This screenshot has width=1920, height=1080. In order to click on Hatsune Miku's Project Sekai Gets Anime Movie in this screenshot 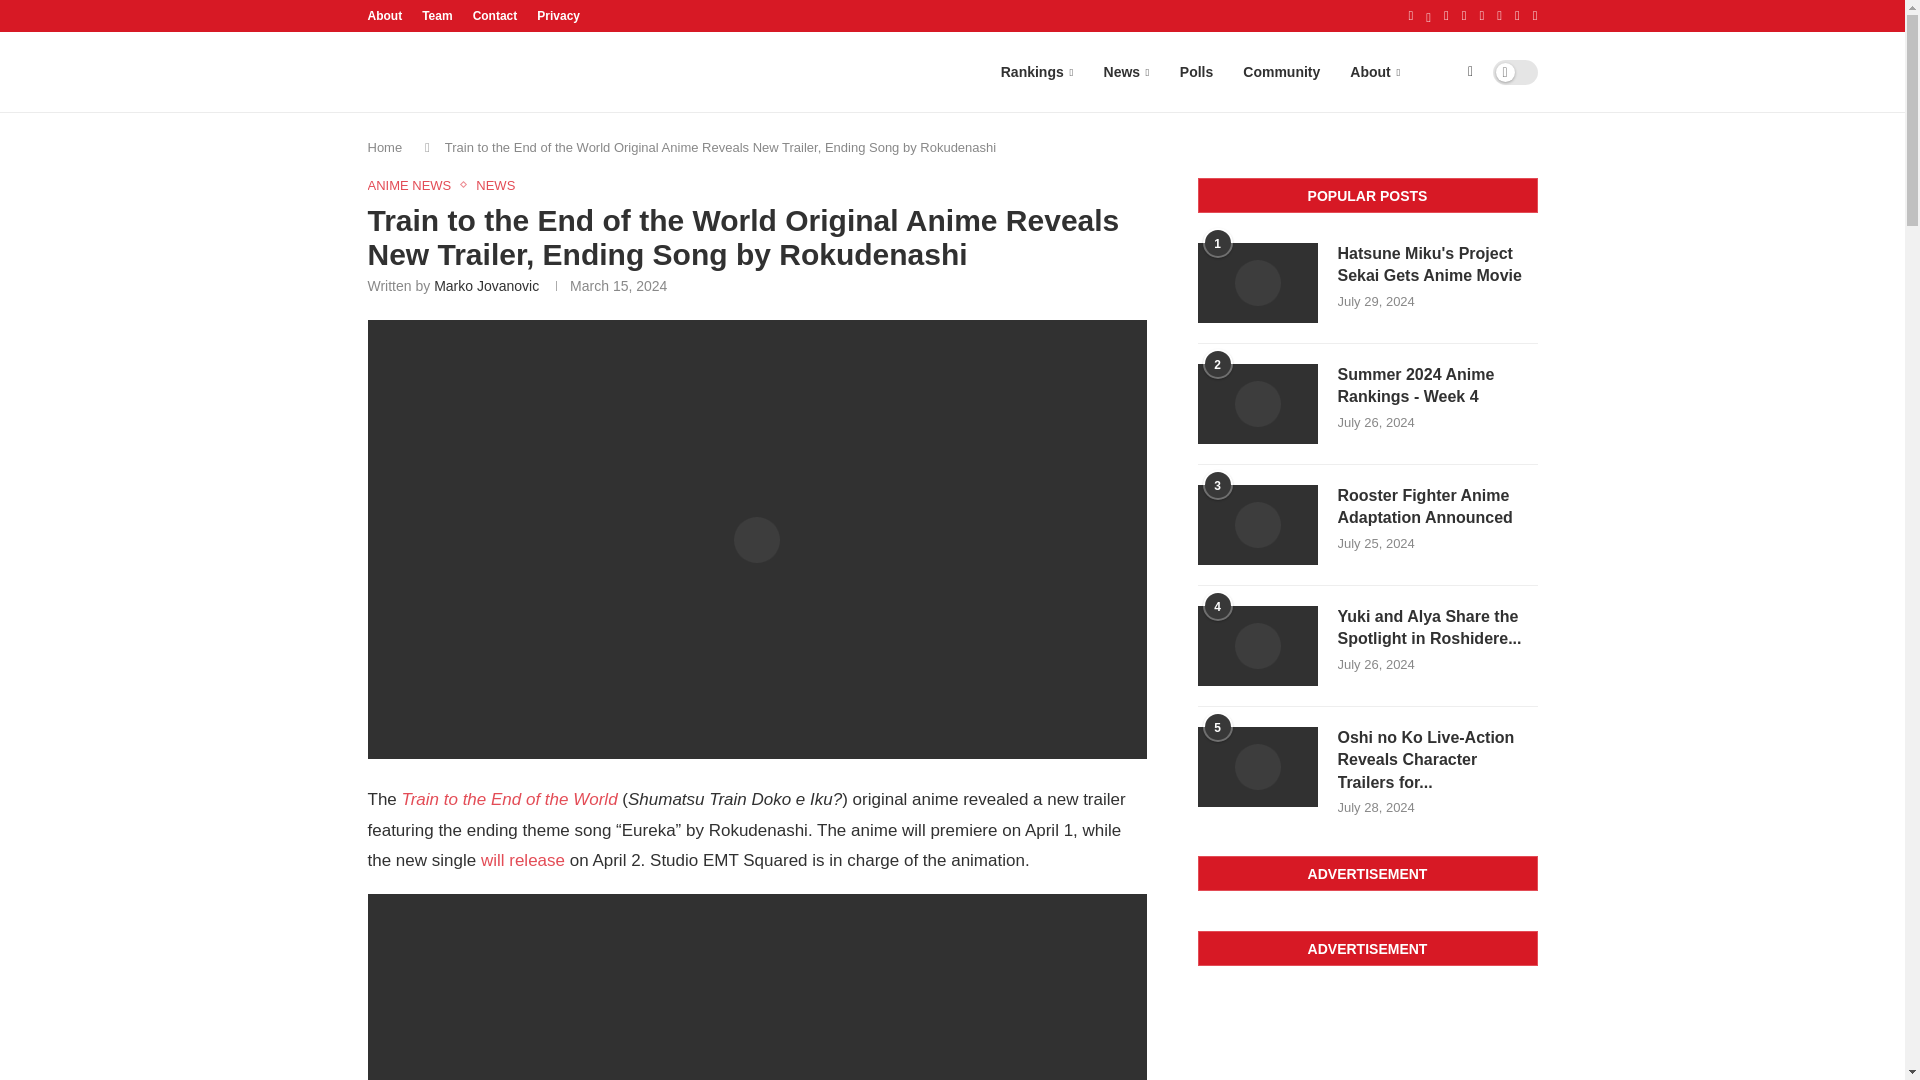, I will do `click(1438, 266)`.